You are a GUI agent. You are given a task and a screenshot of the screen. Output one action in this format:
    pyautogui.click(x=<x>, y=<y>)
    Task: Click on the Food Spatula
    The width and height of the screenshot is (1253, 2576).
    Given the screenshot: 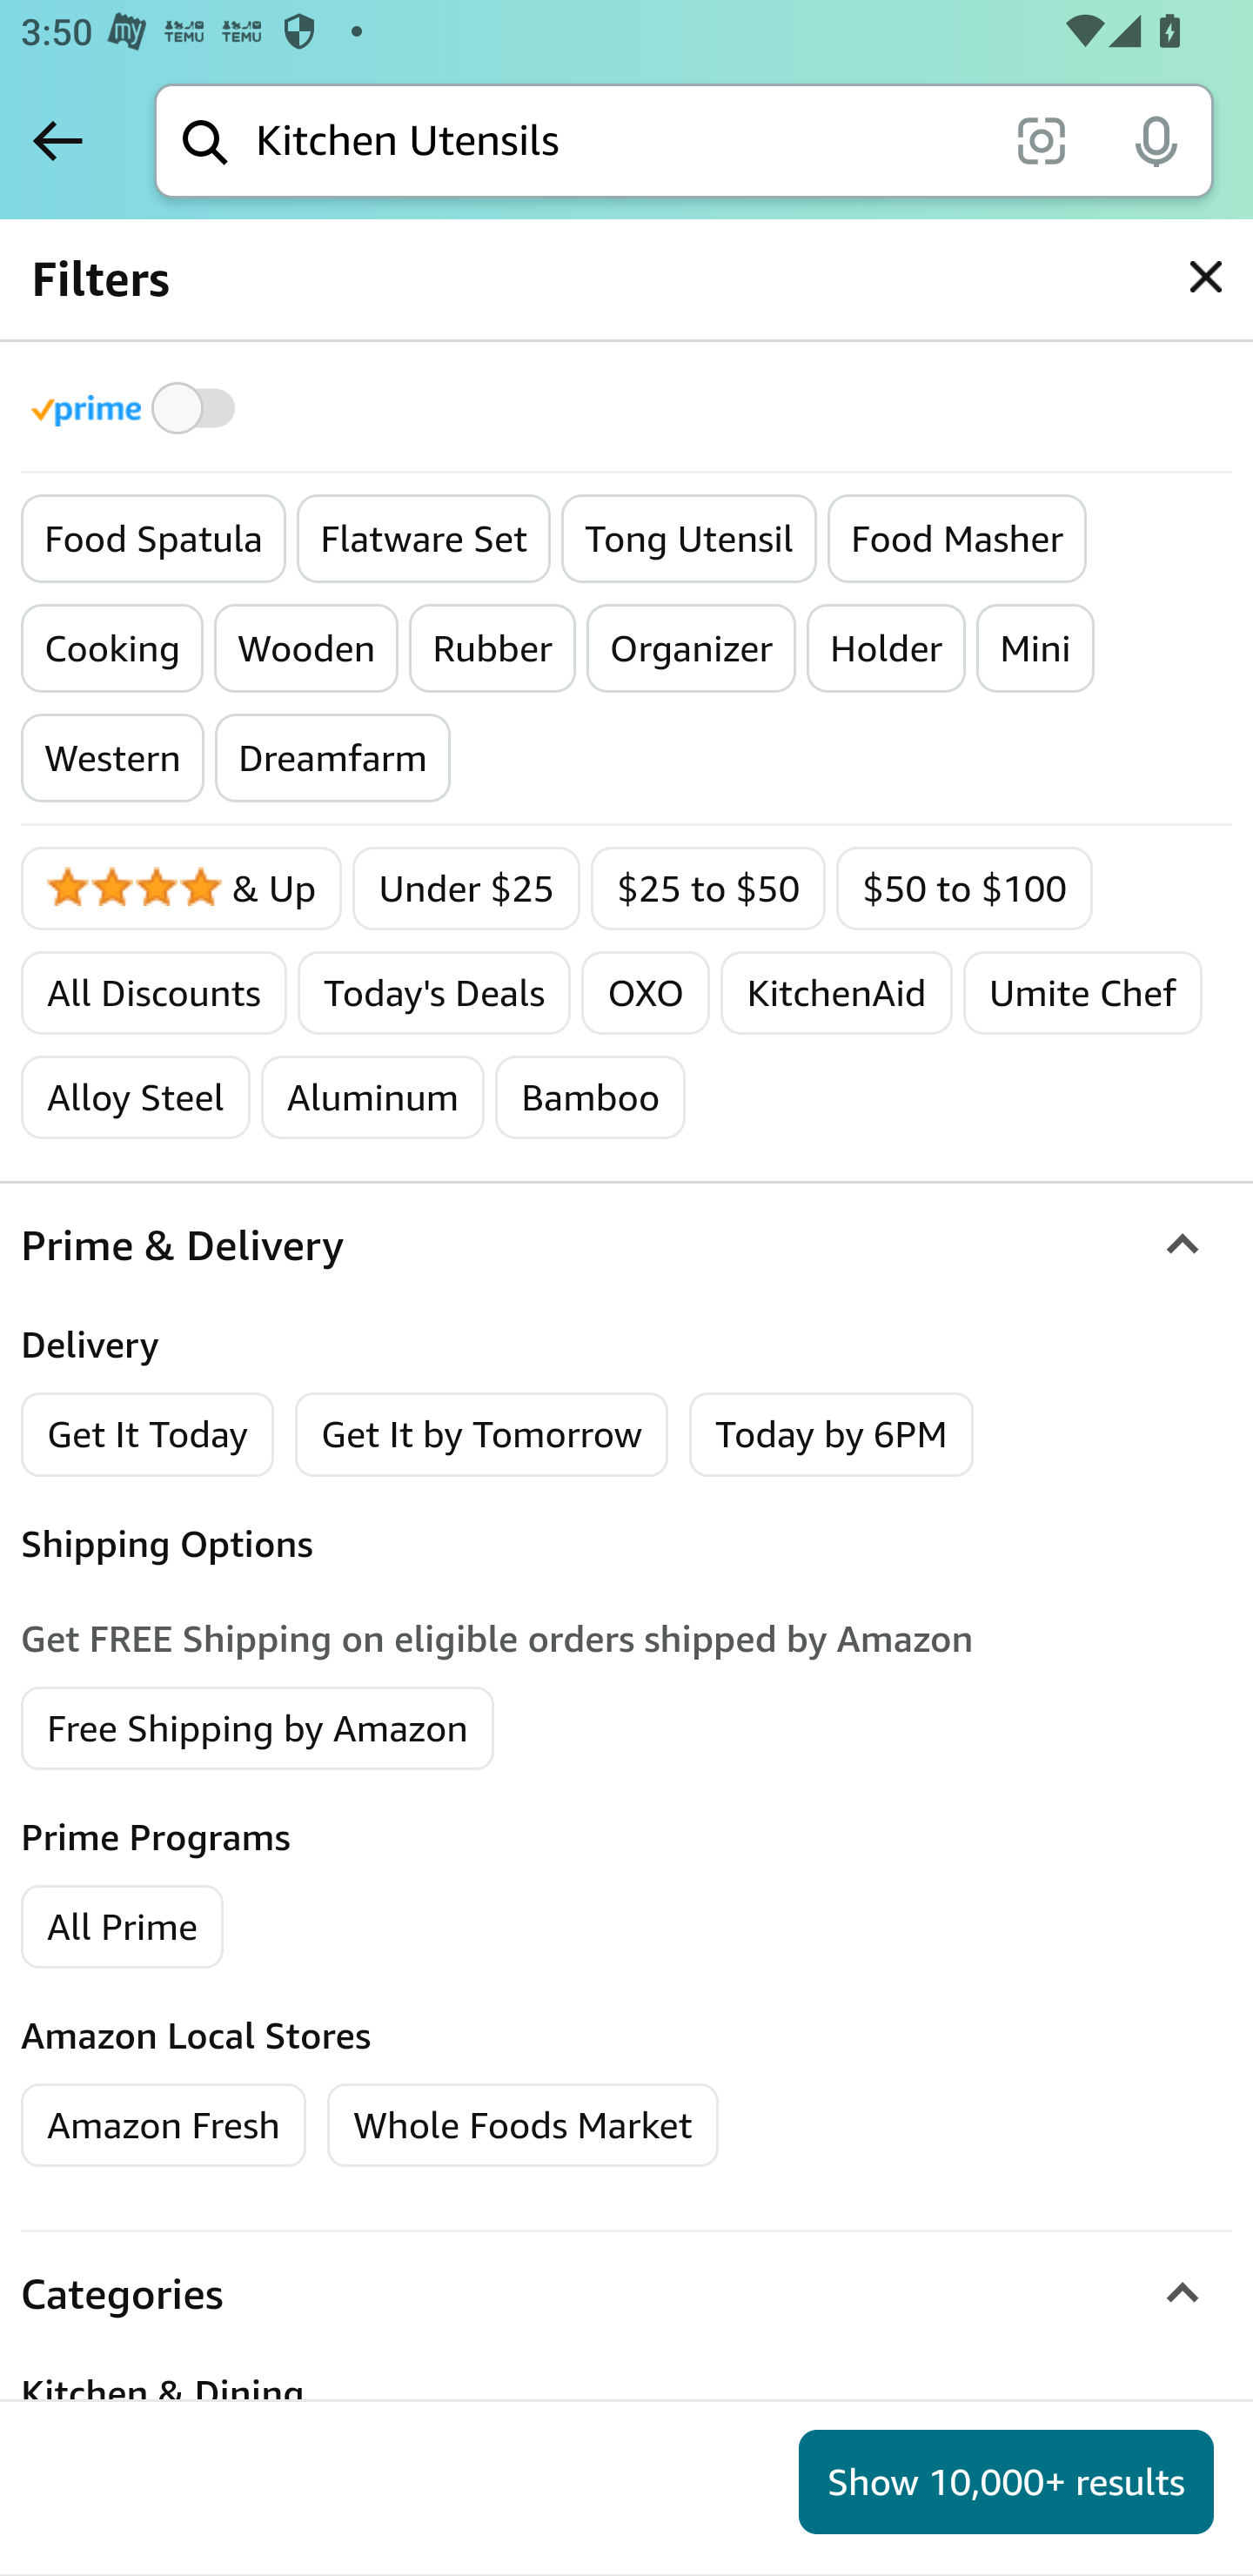 What is the action you would take?
    pyautogui.click(x=153, y=540)
    